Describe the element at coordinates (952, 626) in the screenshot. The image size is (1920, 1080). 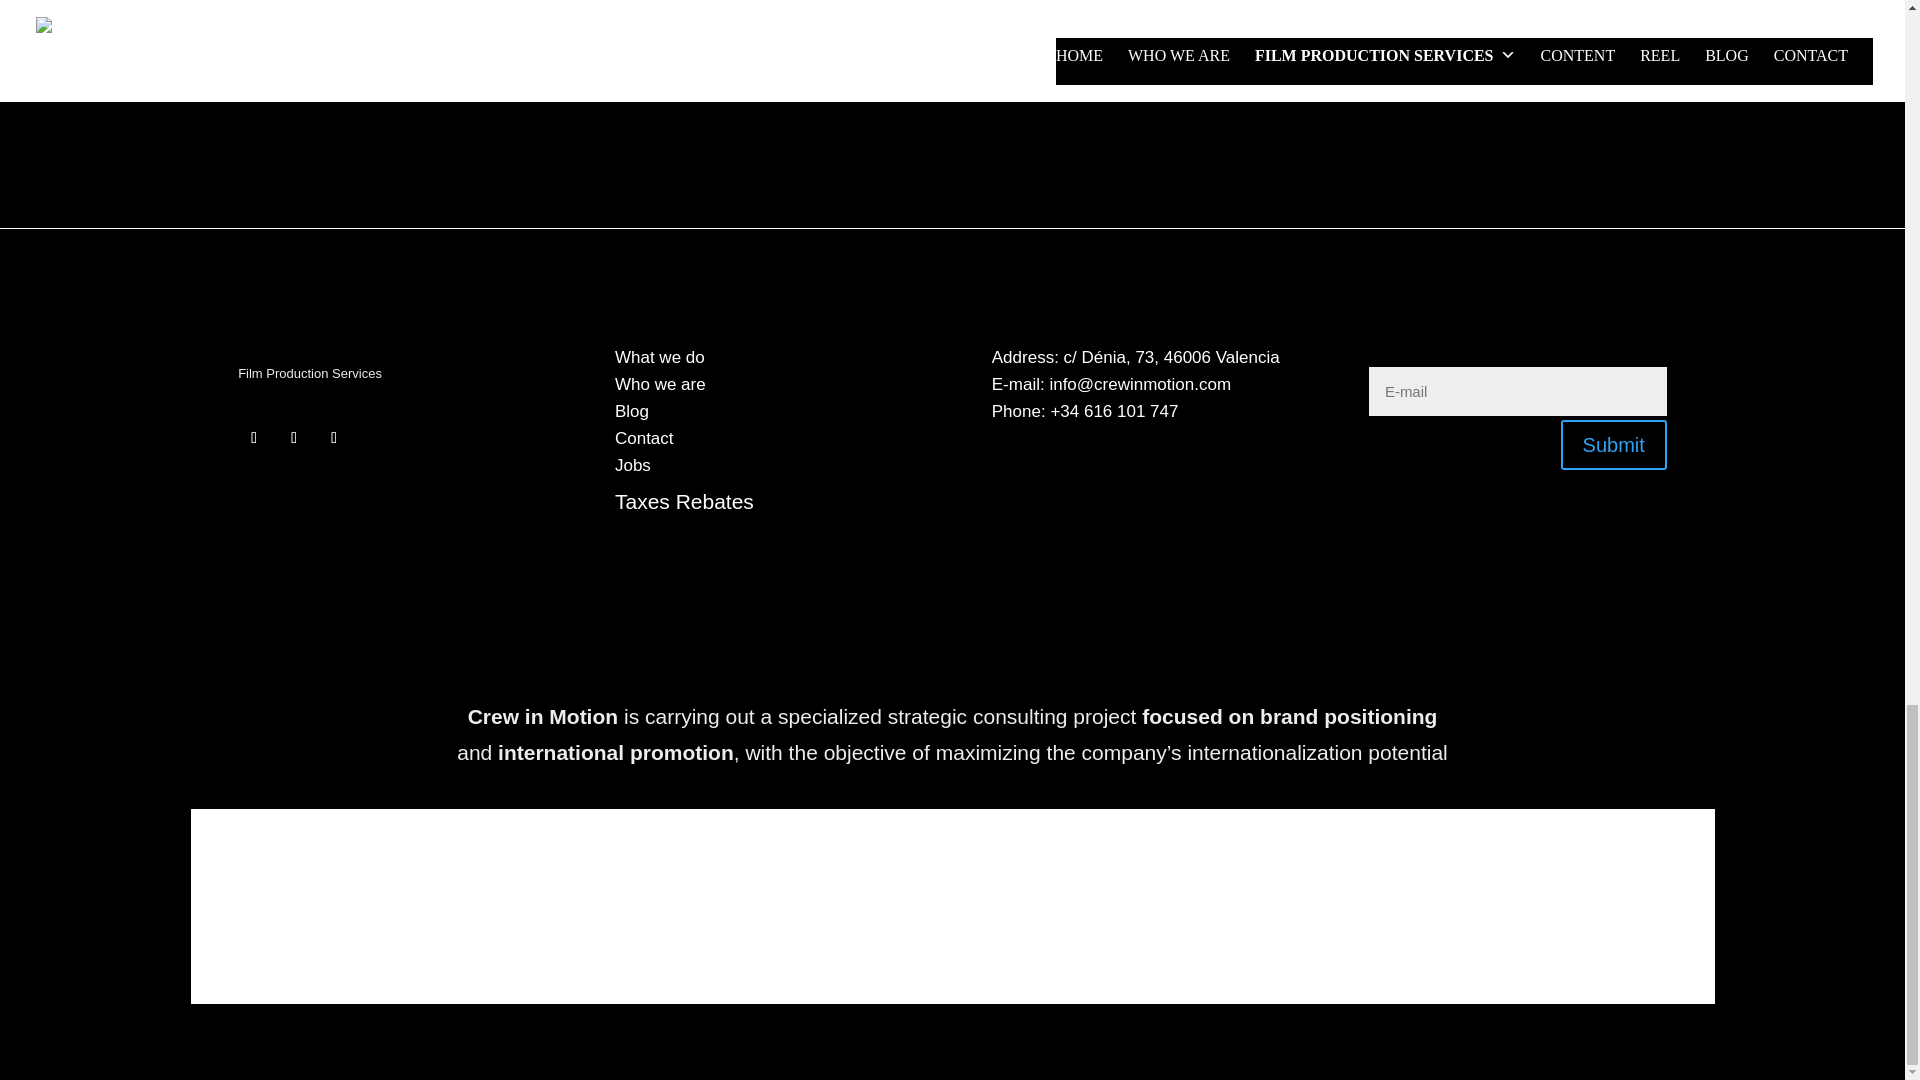
I see `LOGOS crew in motion-09` at that location.